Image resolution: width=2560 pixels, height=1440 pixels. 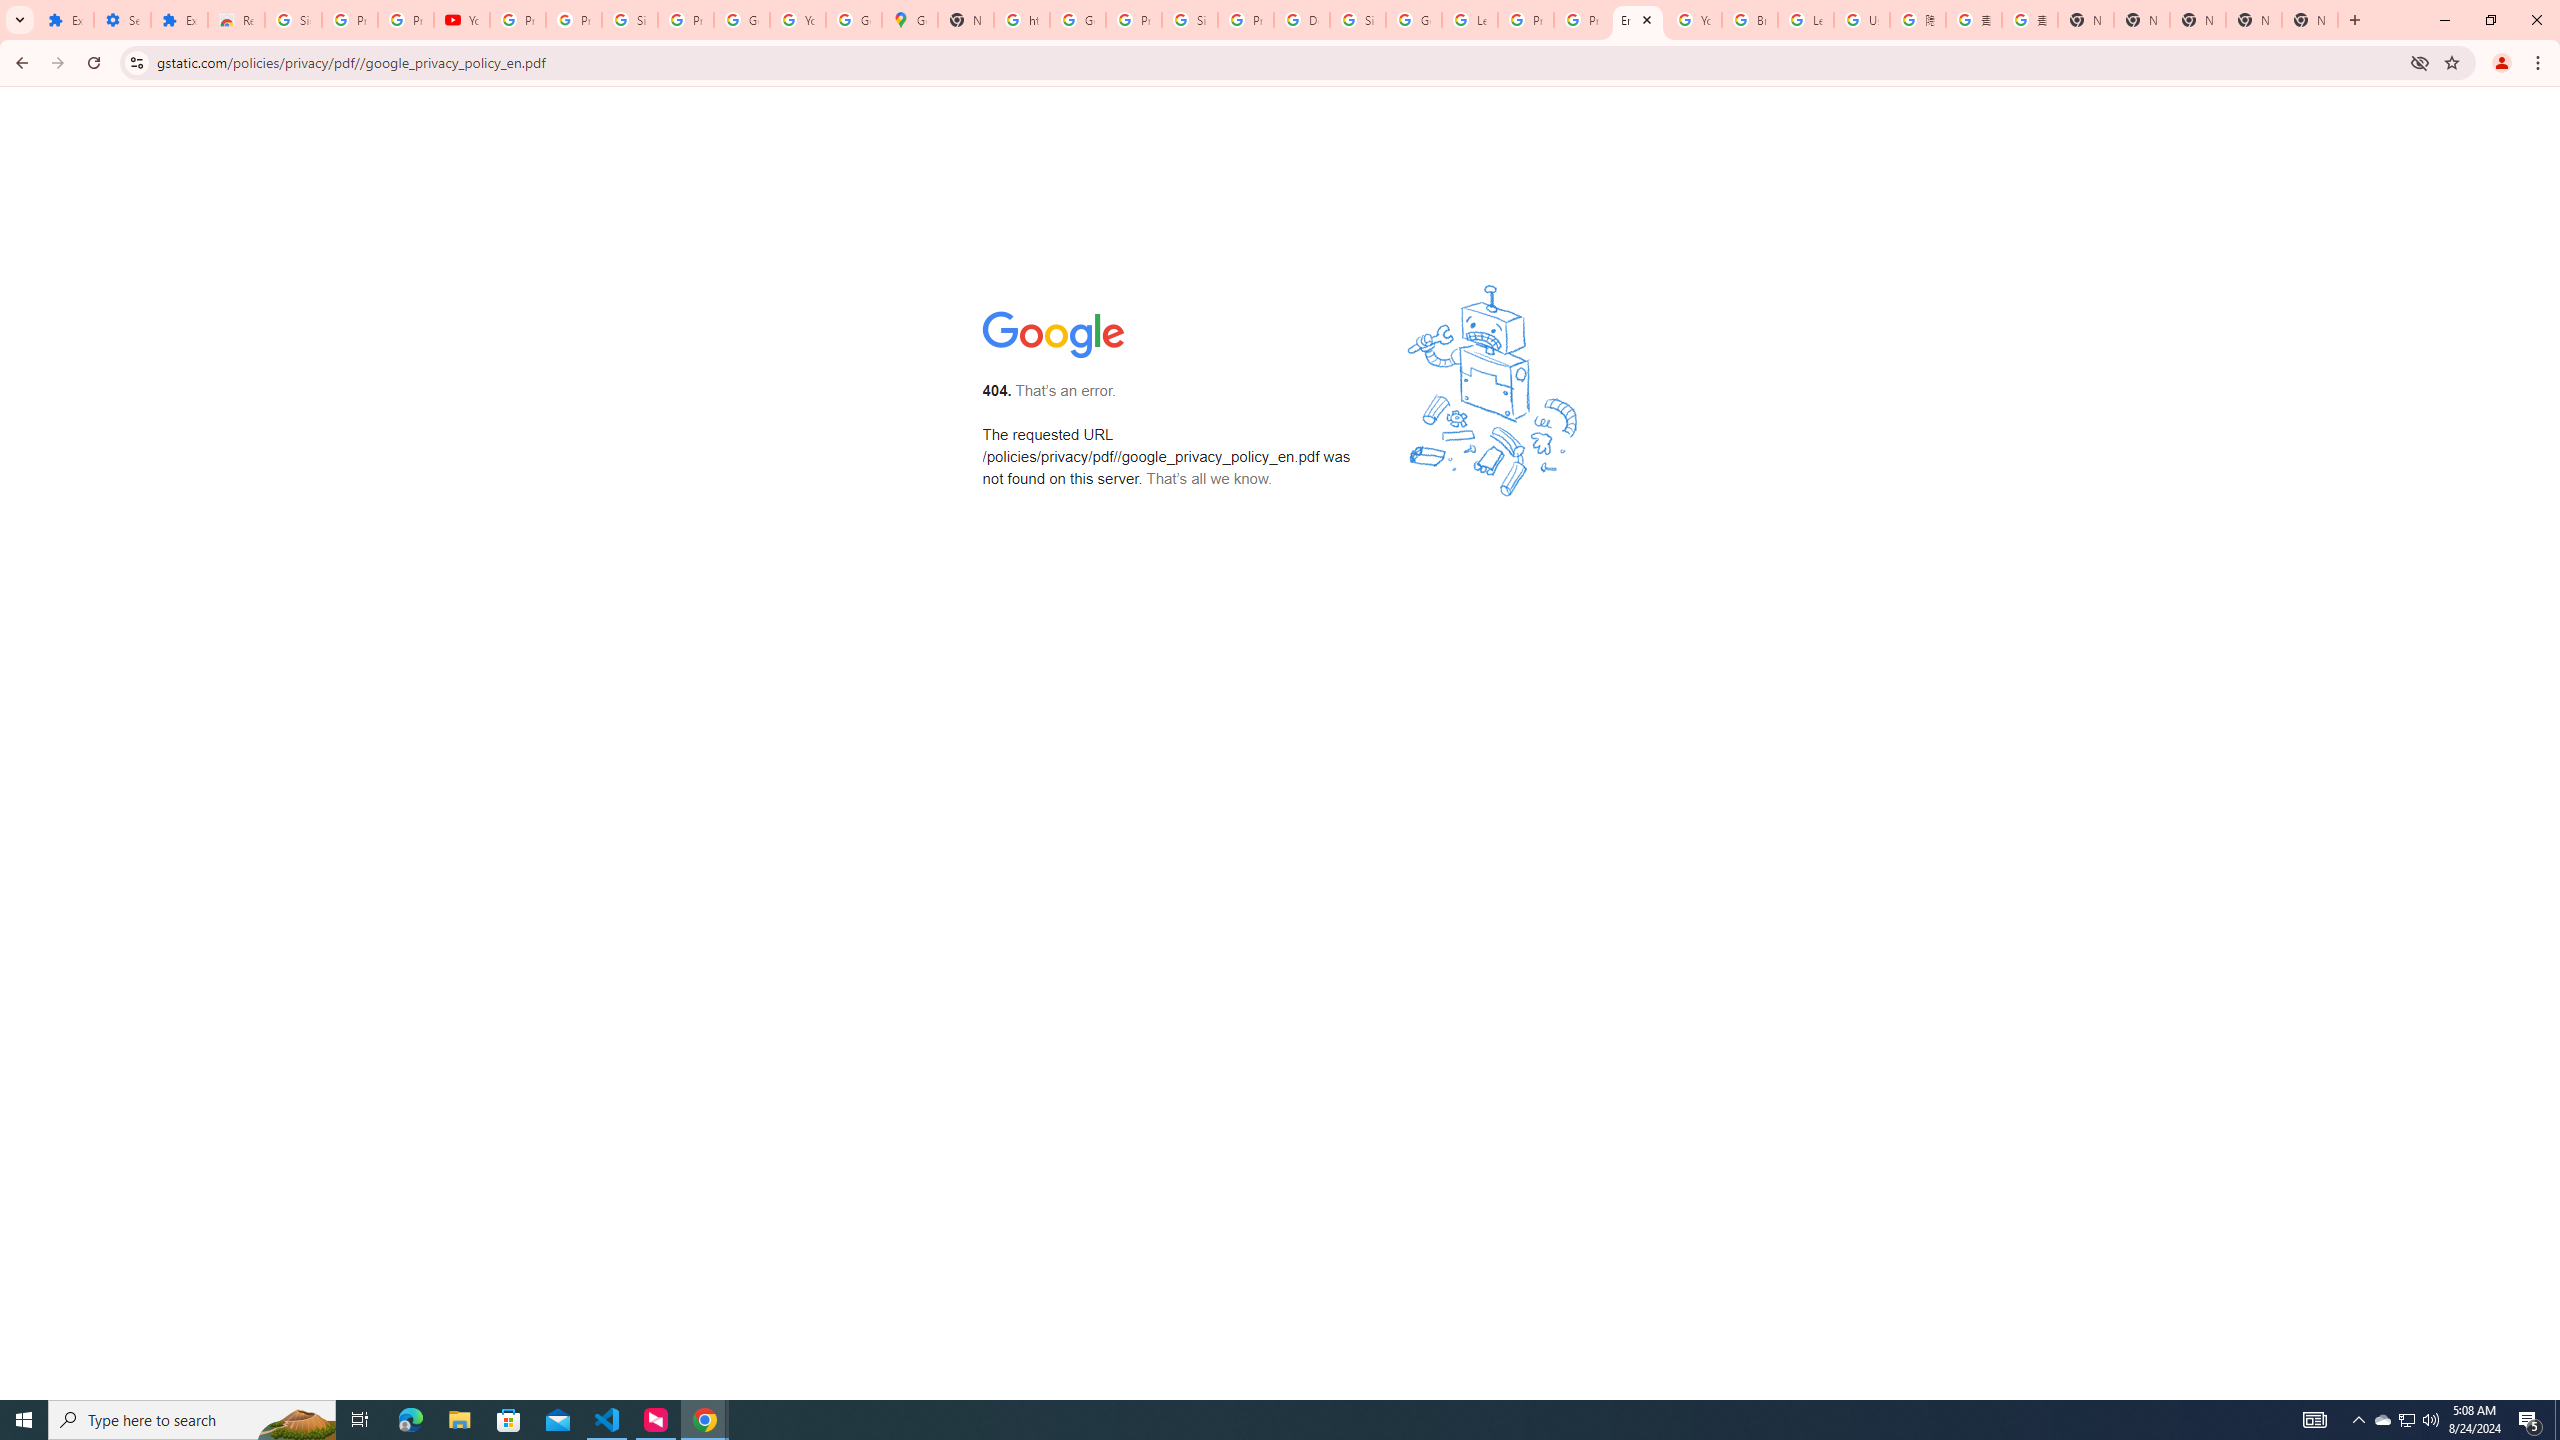 I want to click on https://scholar.google.com/, so click(x=1022, y=20).